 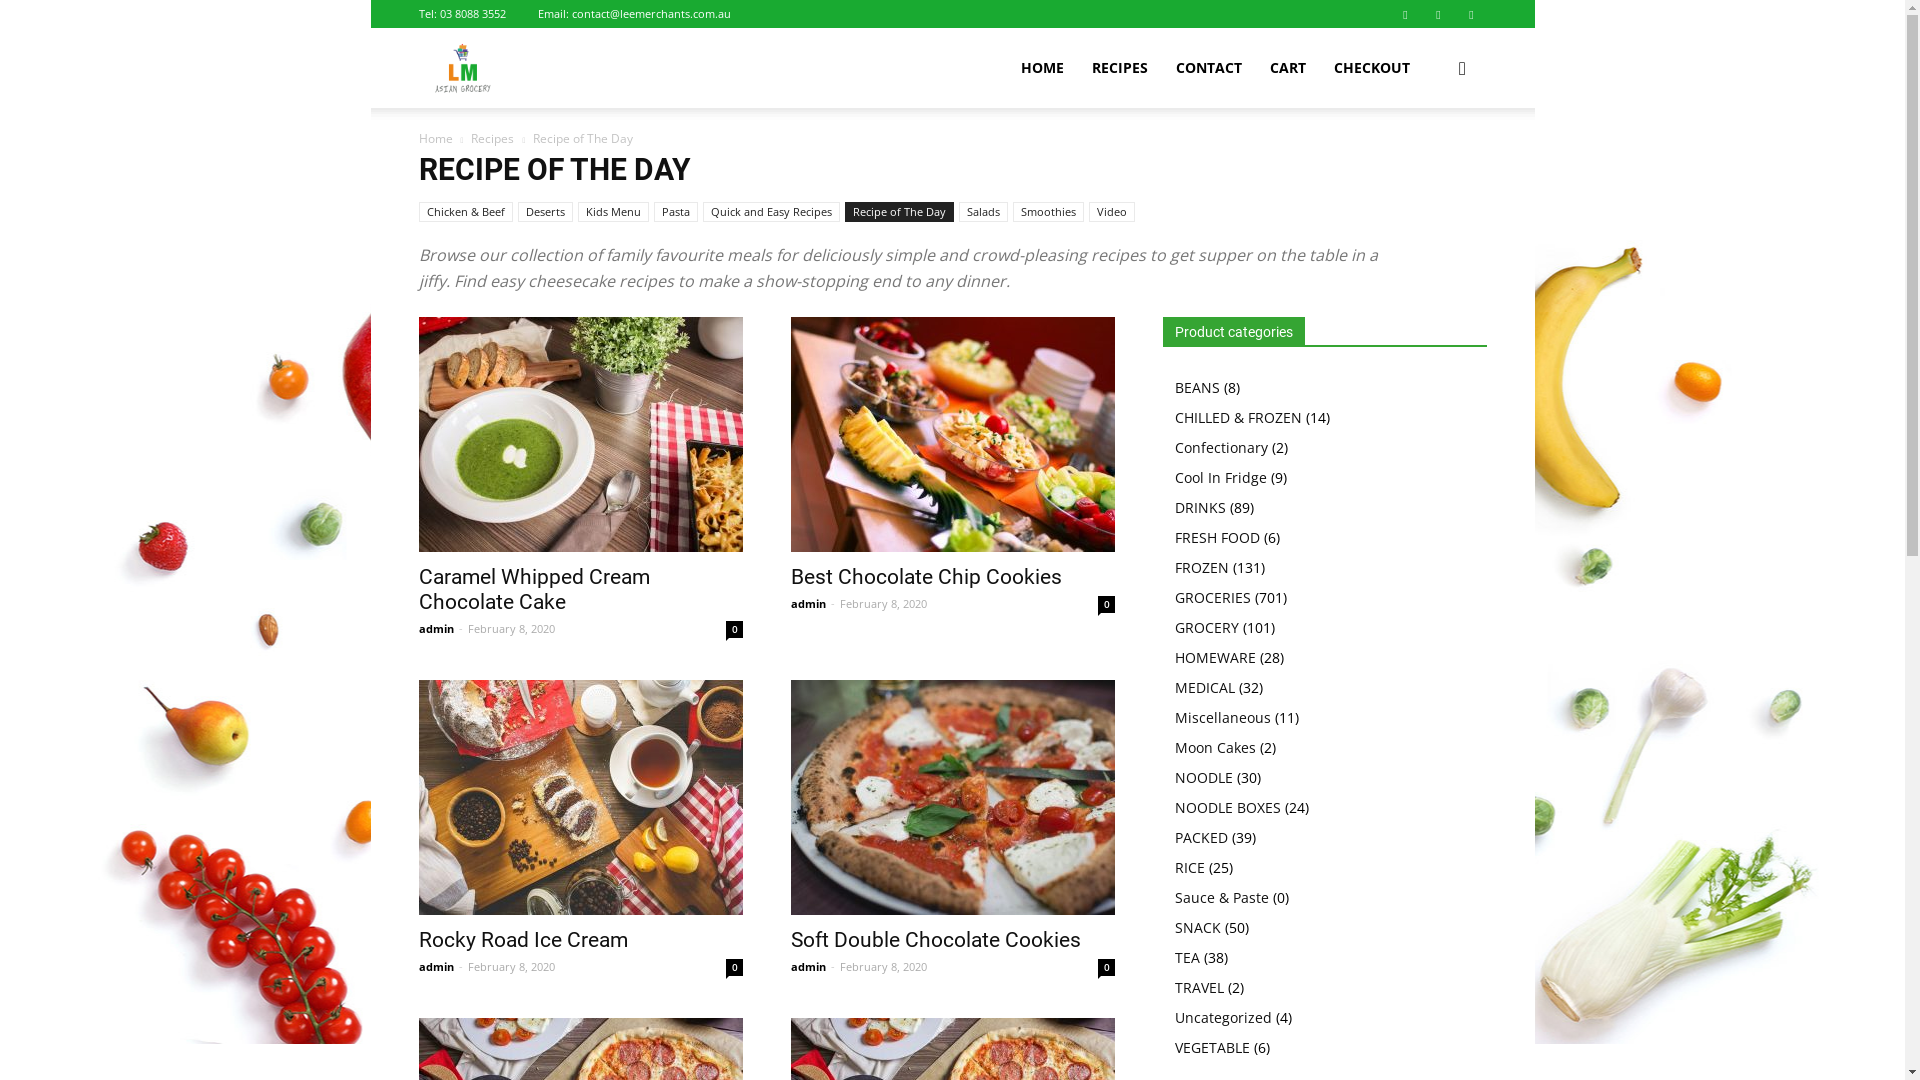 I want to click on 0, so click(x=1106, y=968).